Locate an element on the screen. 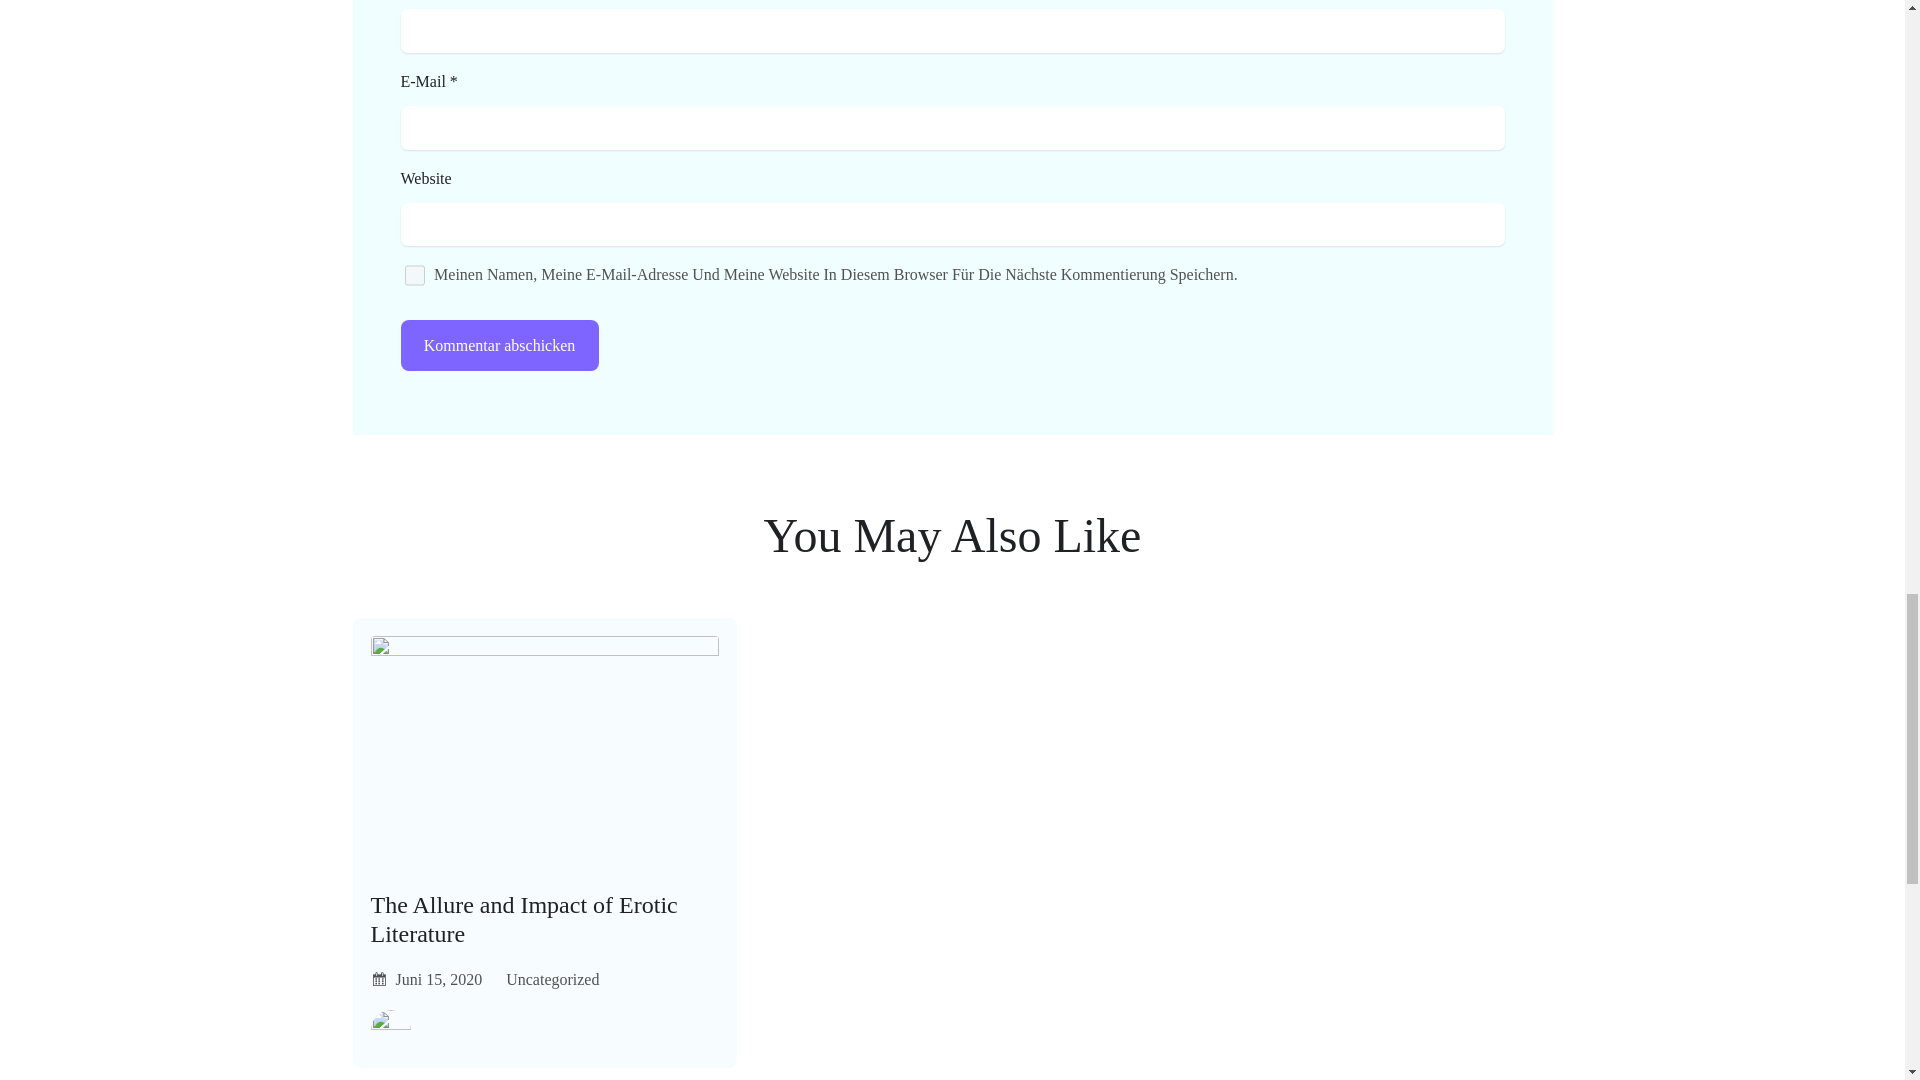 This screenshot has width=1920, height=1080. Kommentar abschicken is located at coordinates (498, 345).